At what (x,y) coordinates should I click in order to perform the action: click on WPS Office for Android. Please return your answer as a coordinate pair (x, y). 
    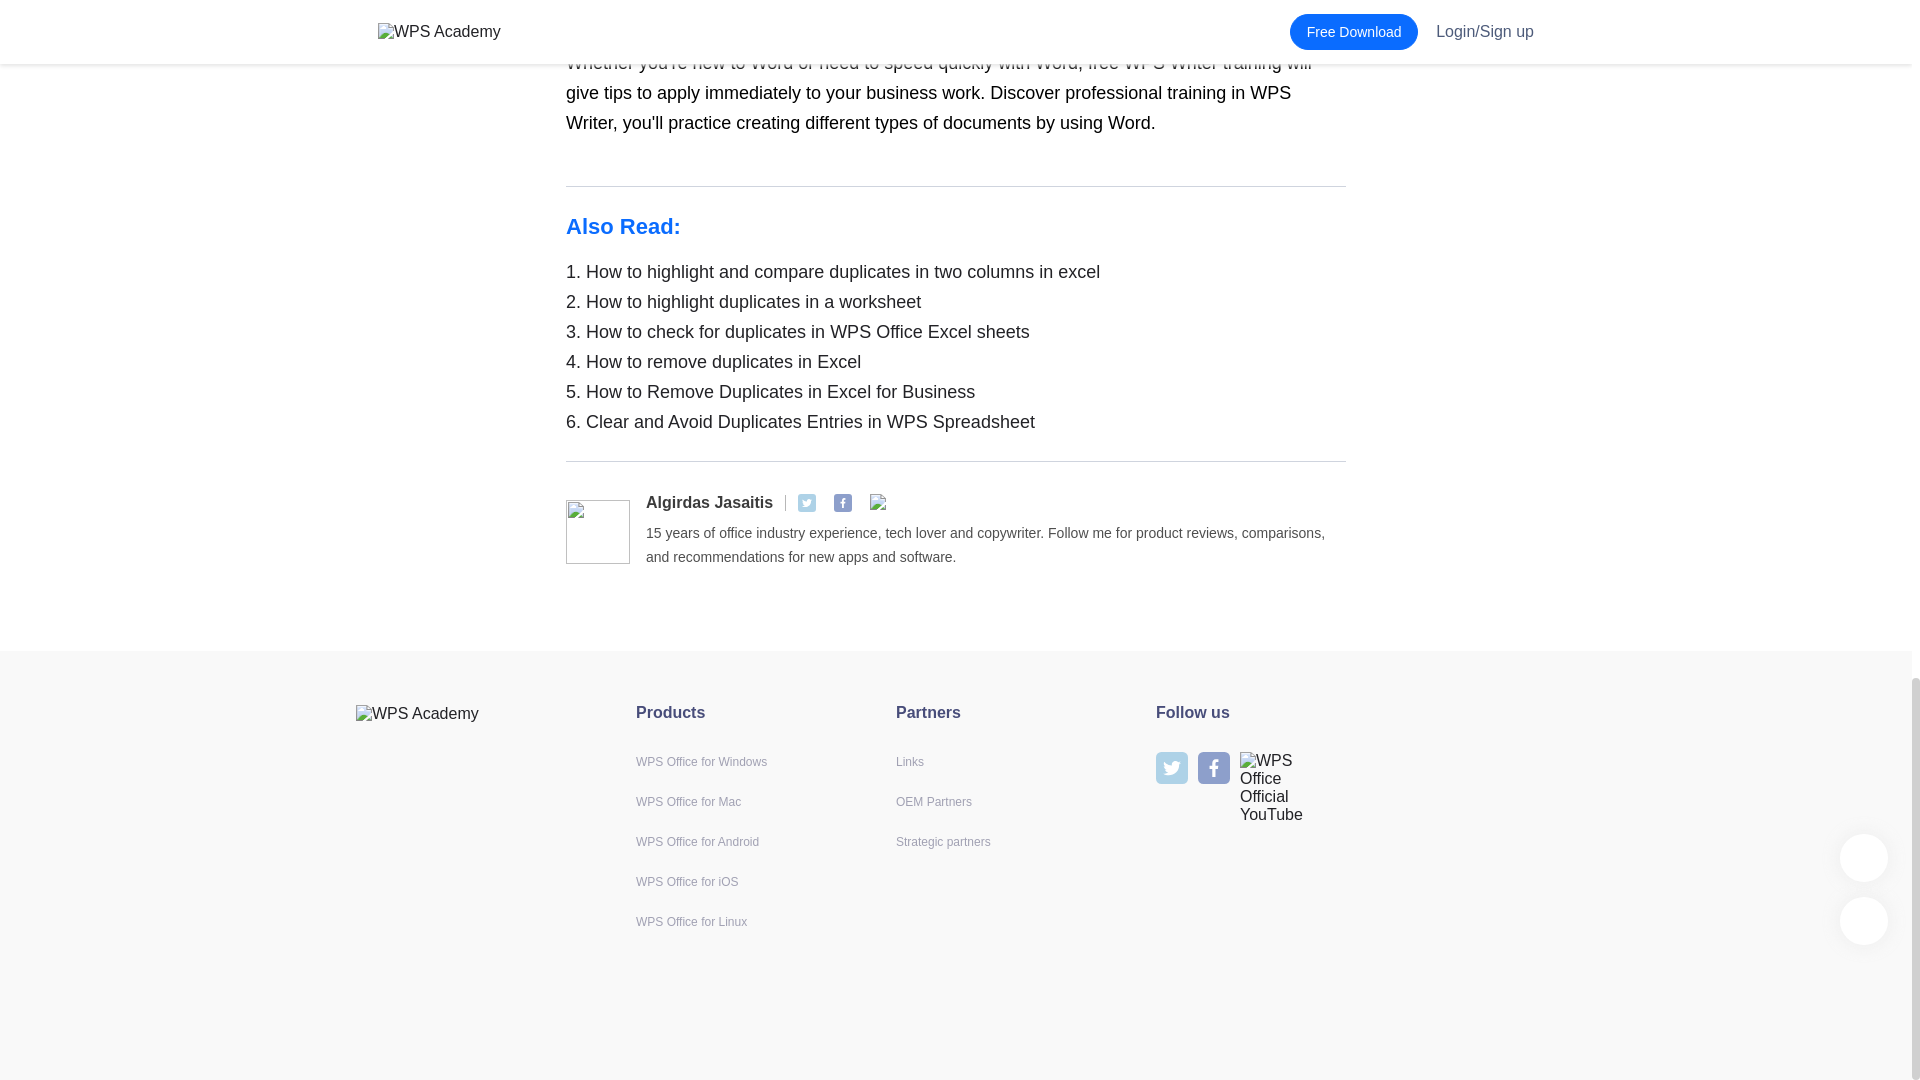
    Looking at the image, I should click on (696, 841).